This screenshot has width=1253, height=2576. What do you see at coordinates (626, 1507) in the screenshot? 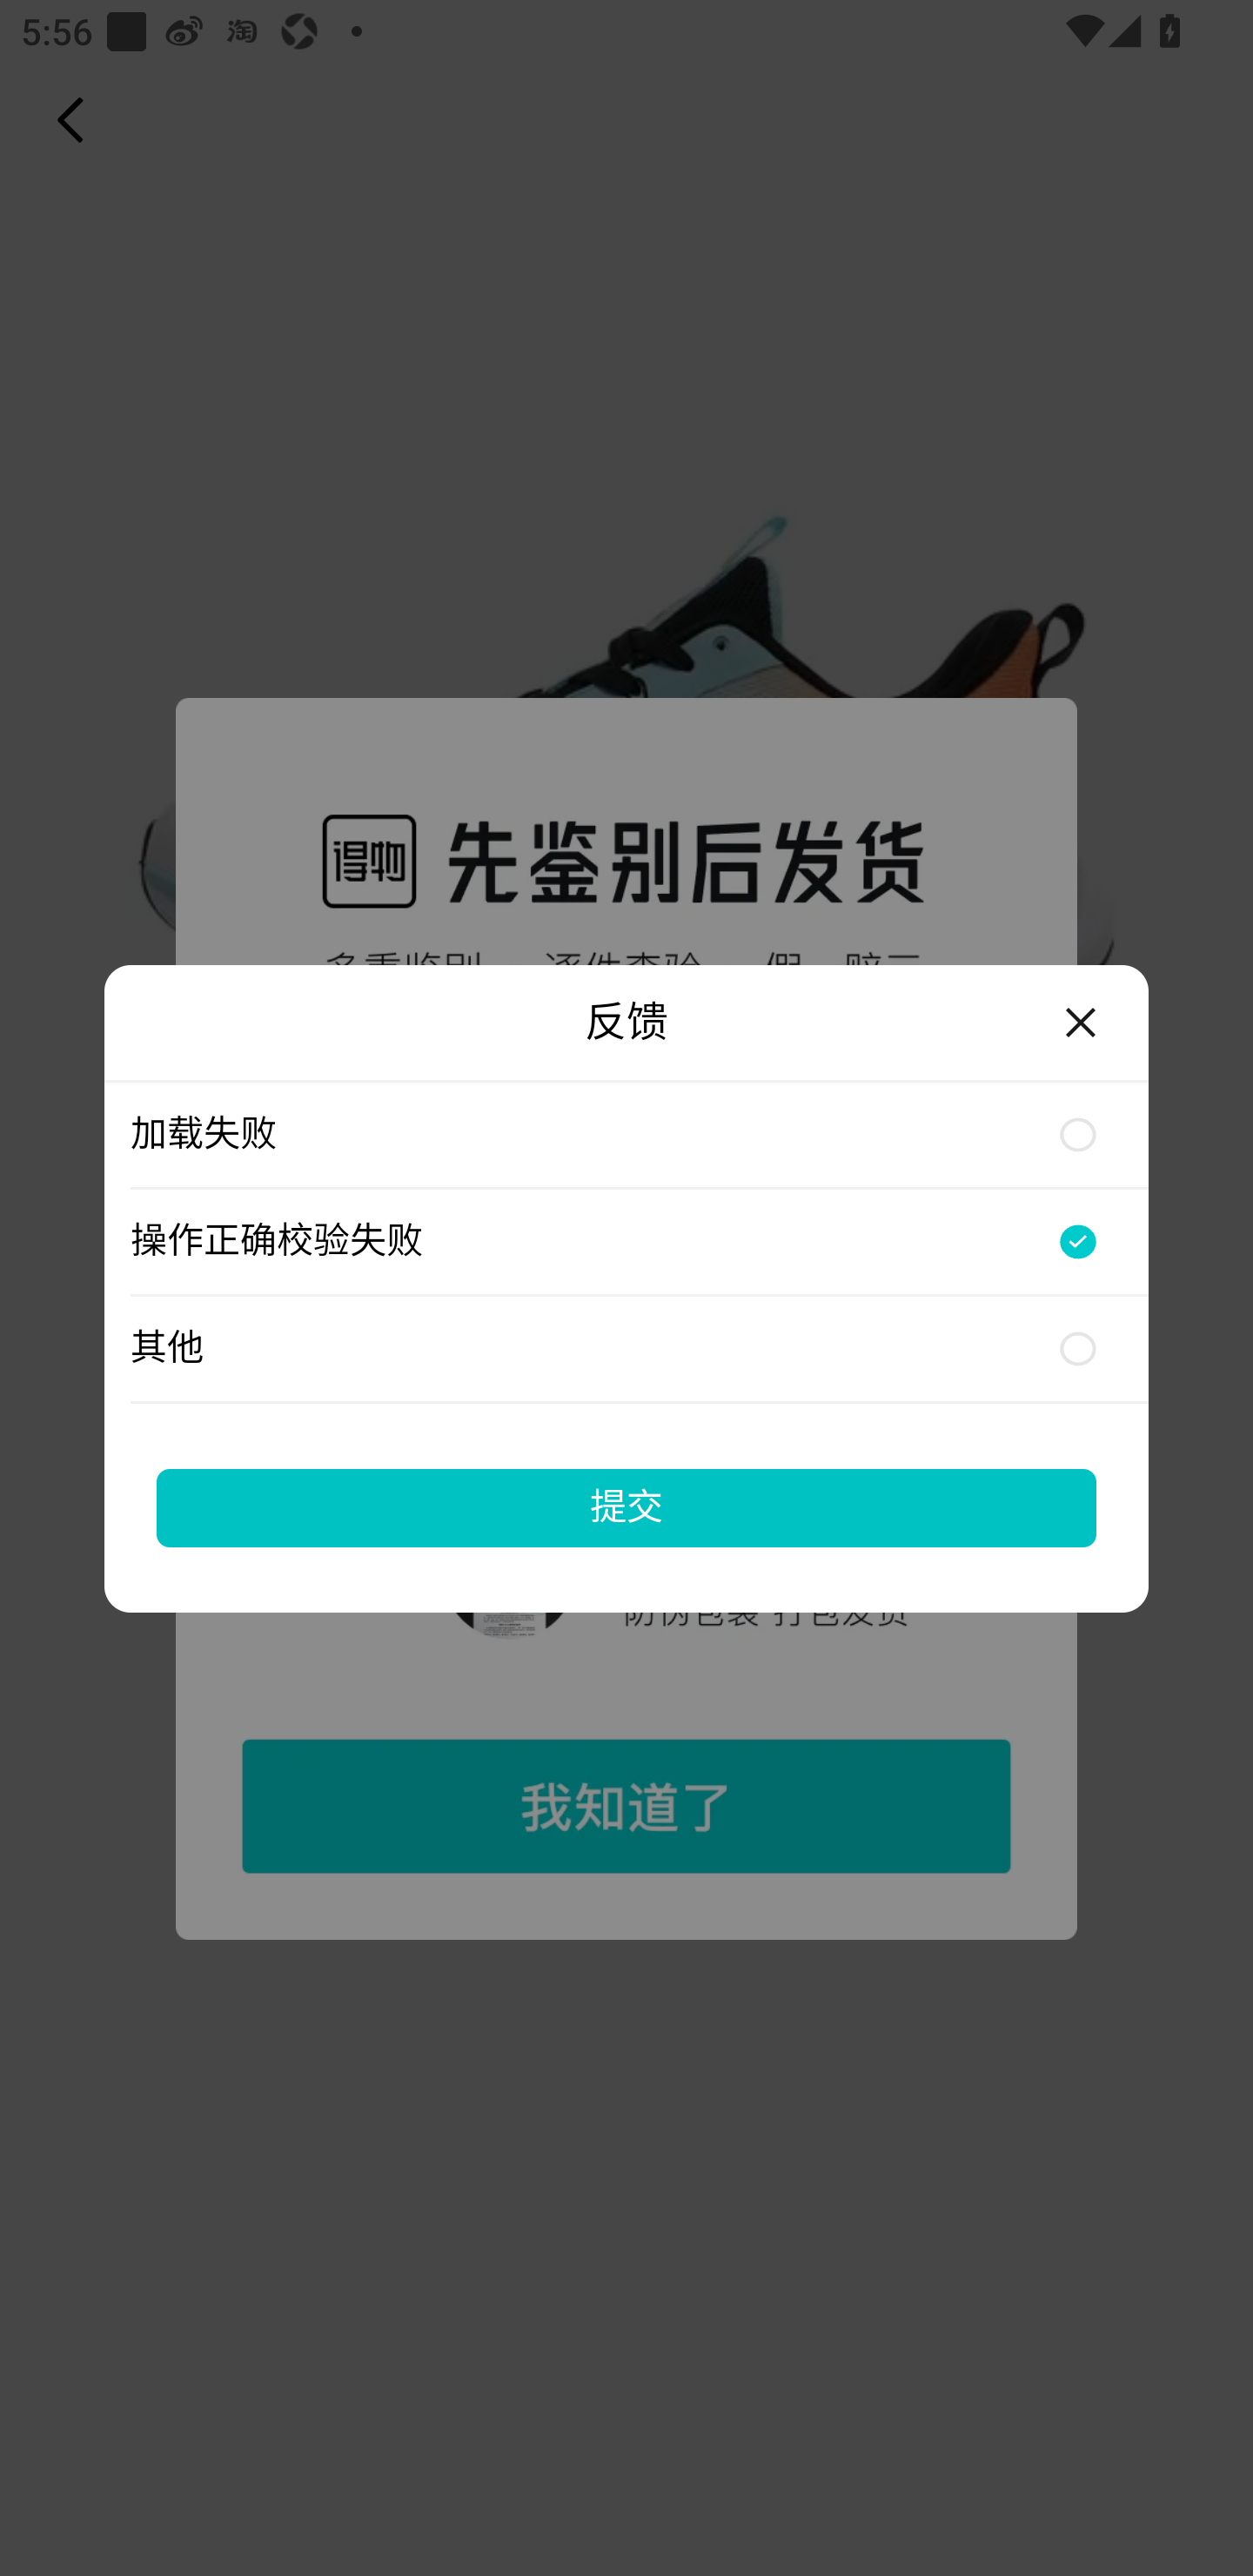
I see `提交` at bounding box center [626, 1507].